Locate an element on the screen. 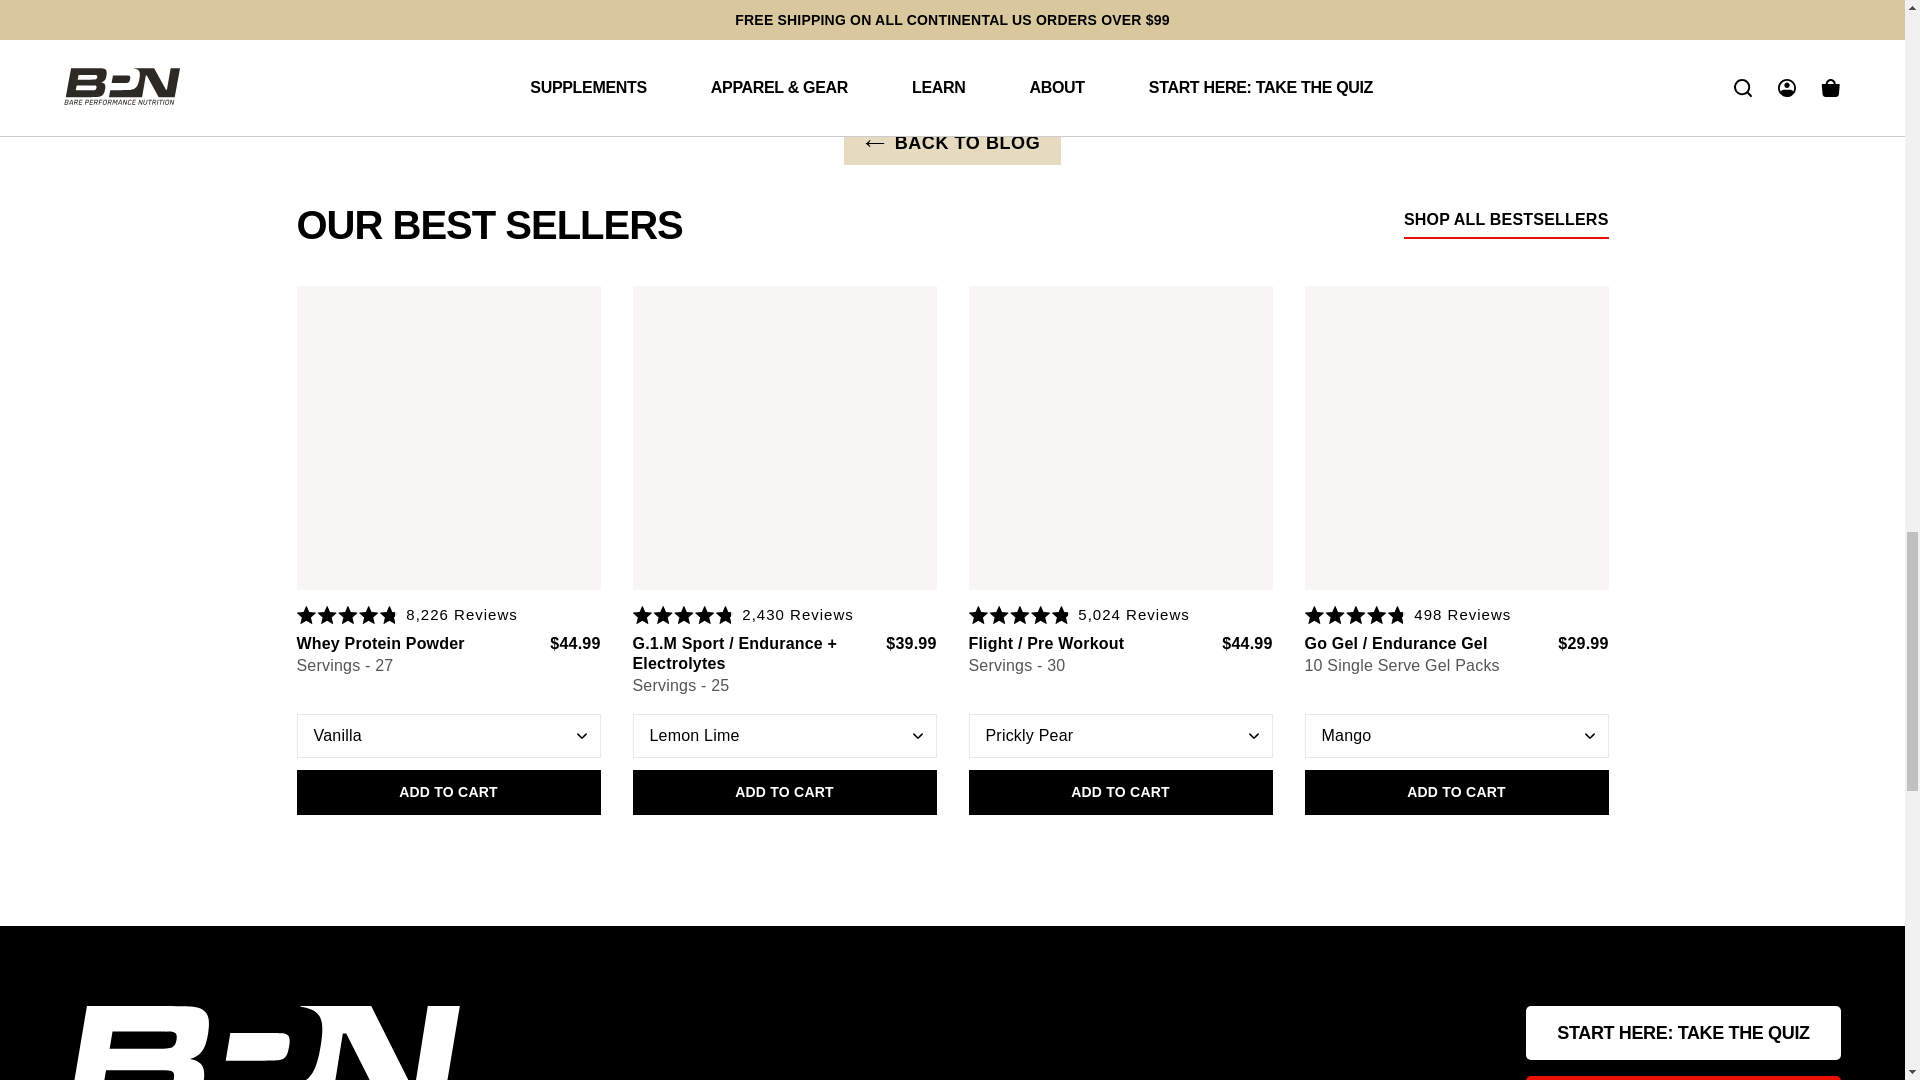 The image size is (1920, 1080). Add to cart is located at coordinates (1456, 793).